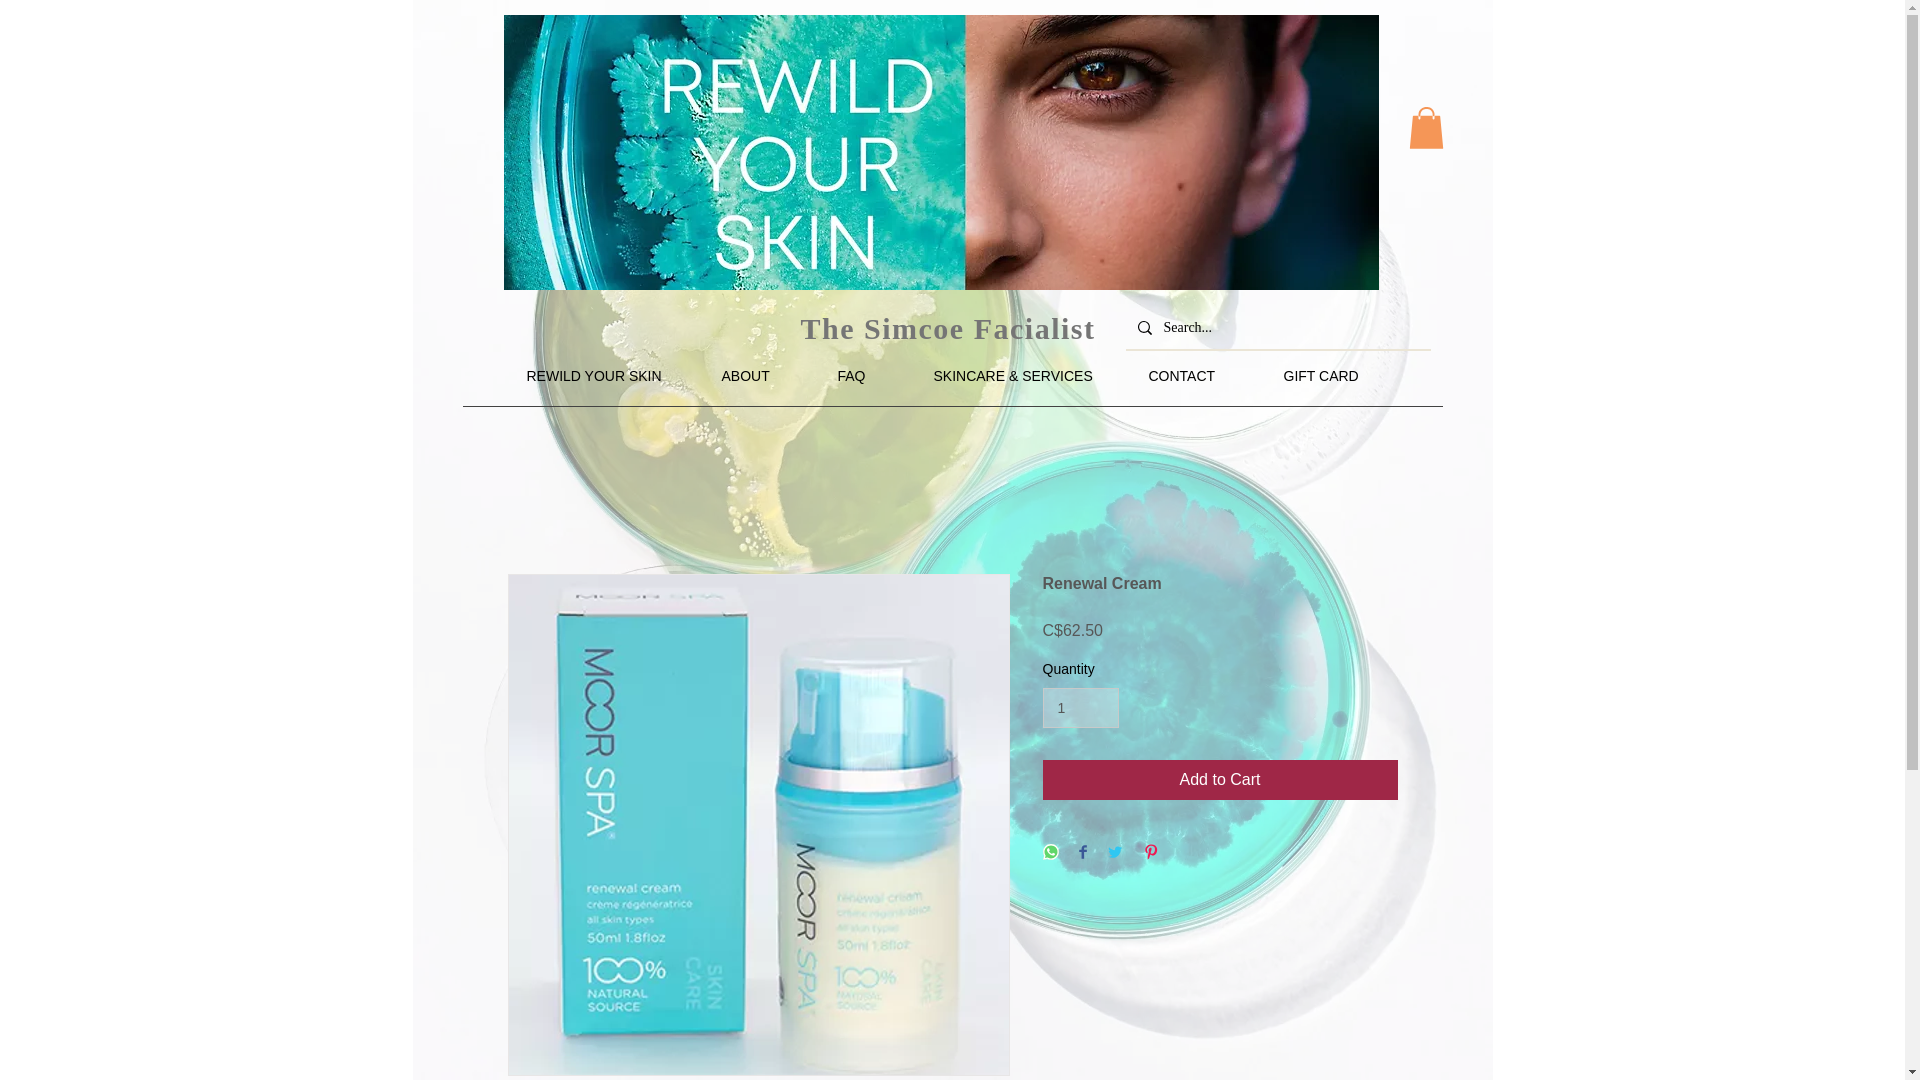 The width and height of the screenshot is (1920, 1080). I want to click on REWILD YOUR SKIN, so click(609, 376).